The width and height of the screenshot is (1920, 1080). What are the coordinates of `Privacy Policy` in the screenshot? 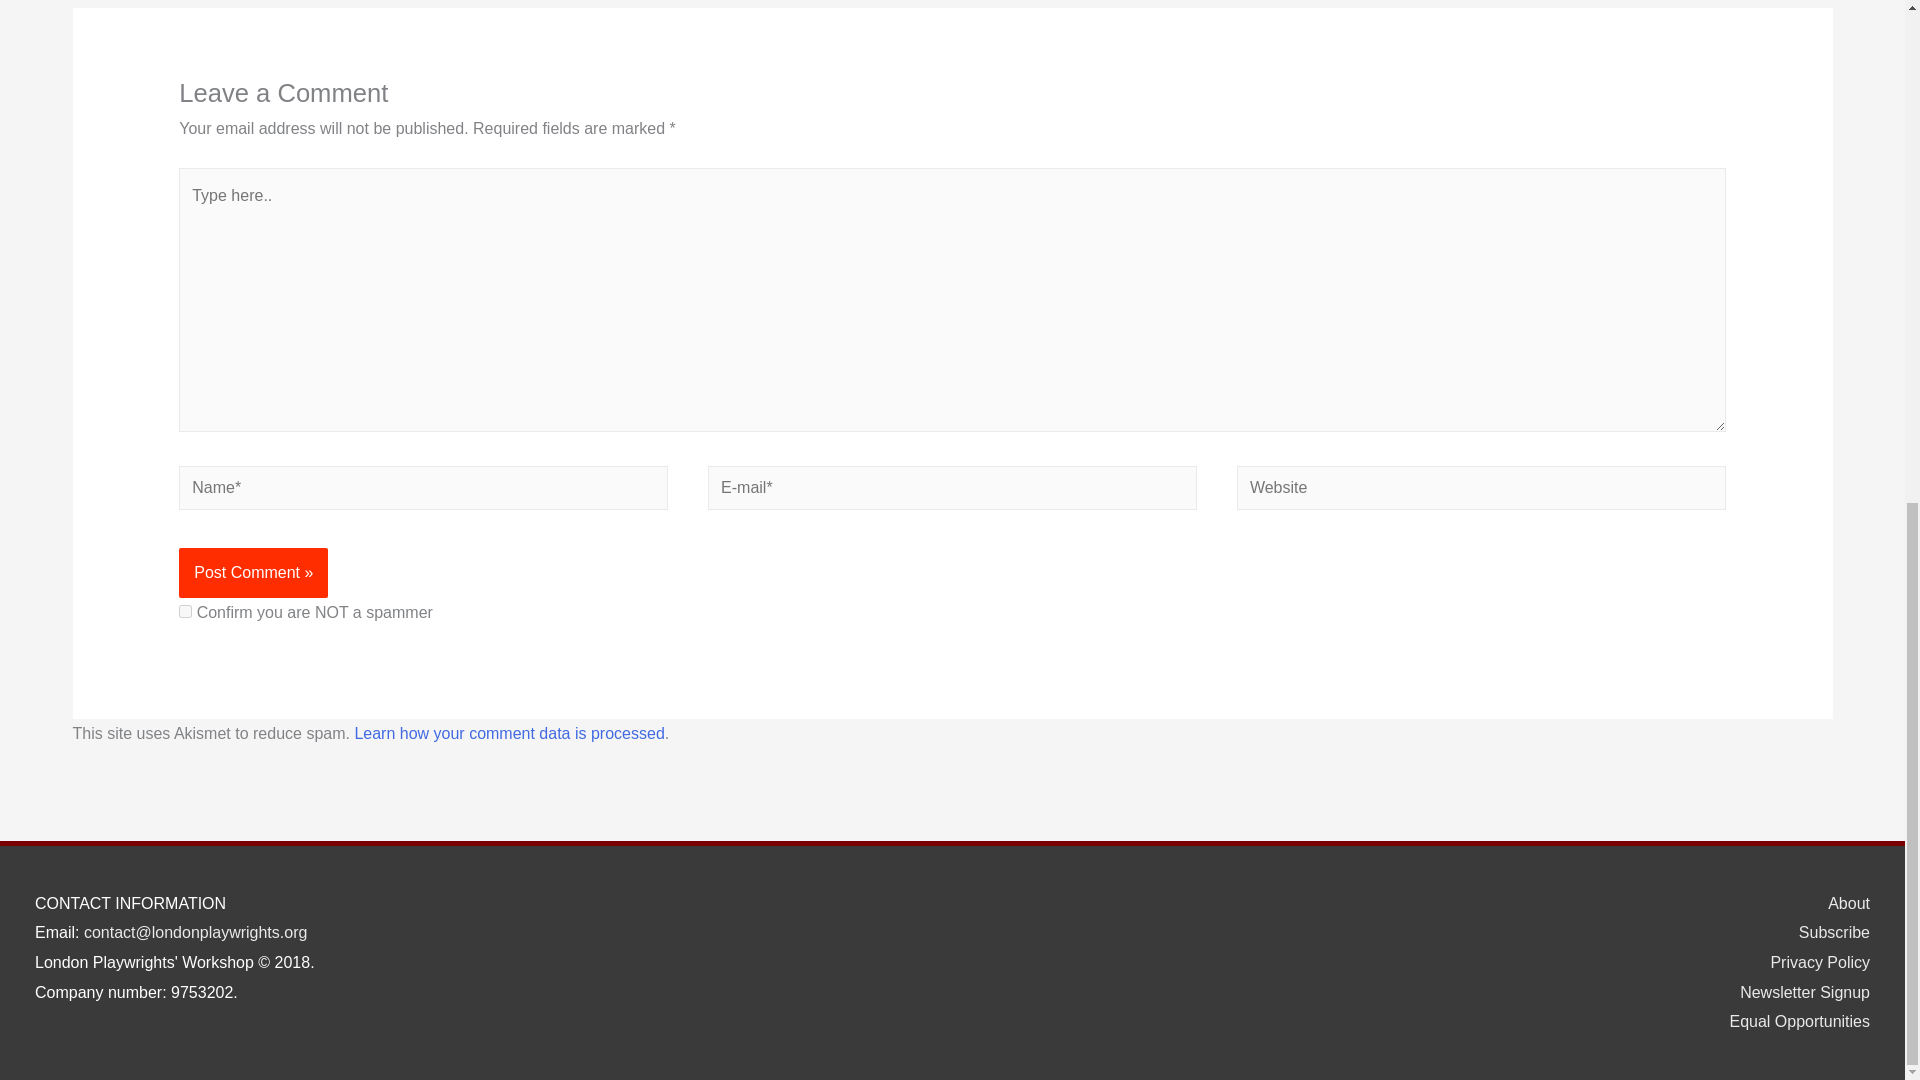 It's located at (1812, 962).